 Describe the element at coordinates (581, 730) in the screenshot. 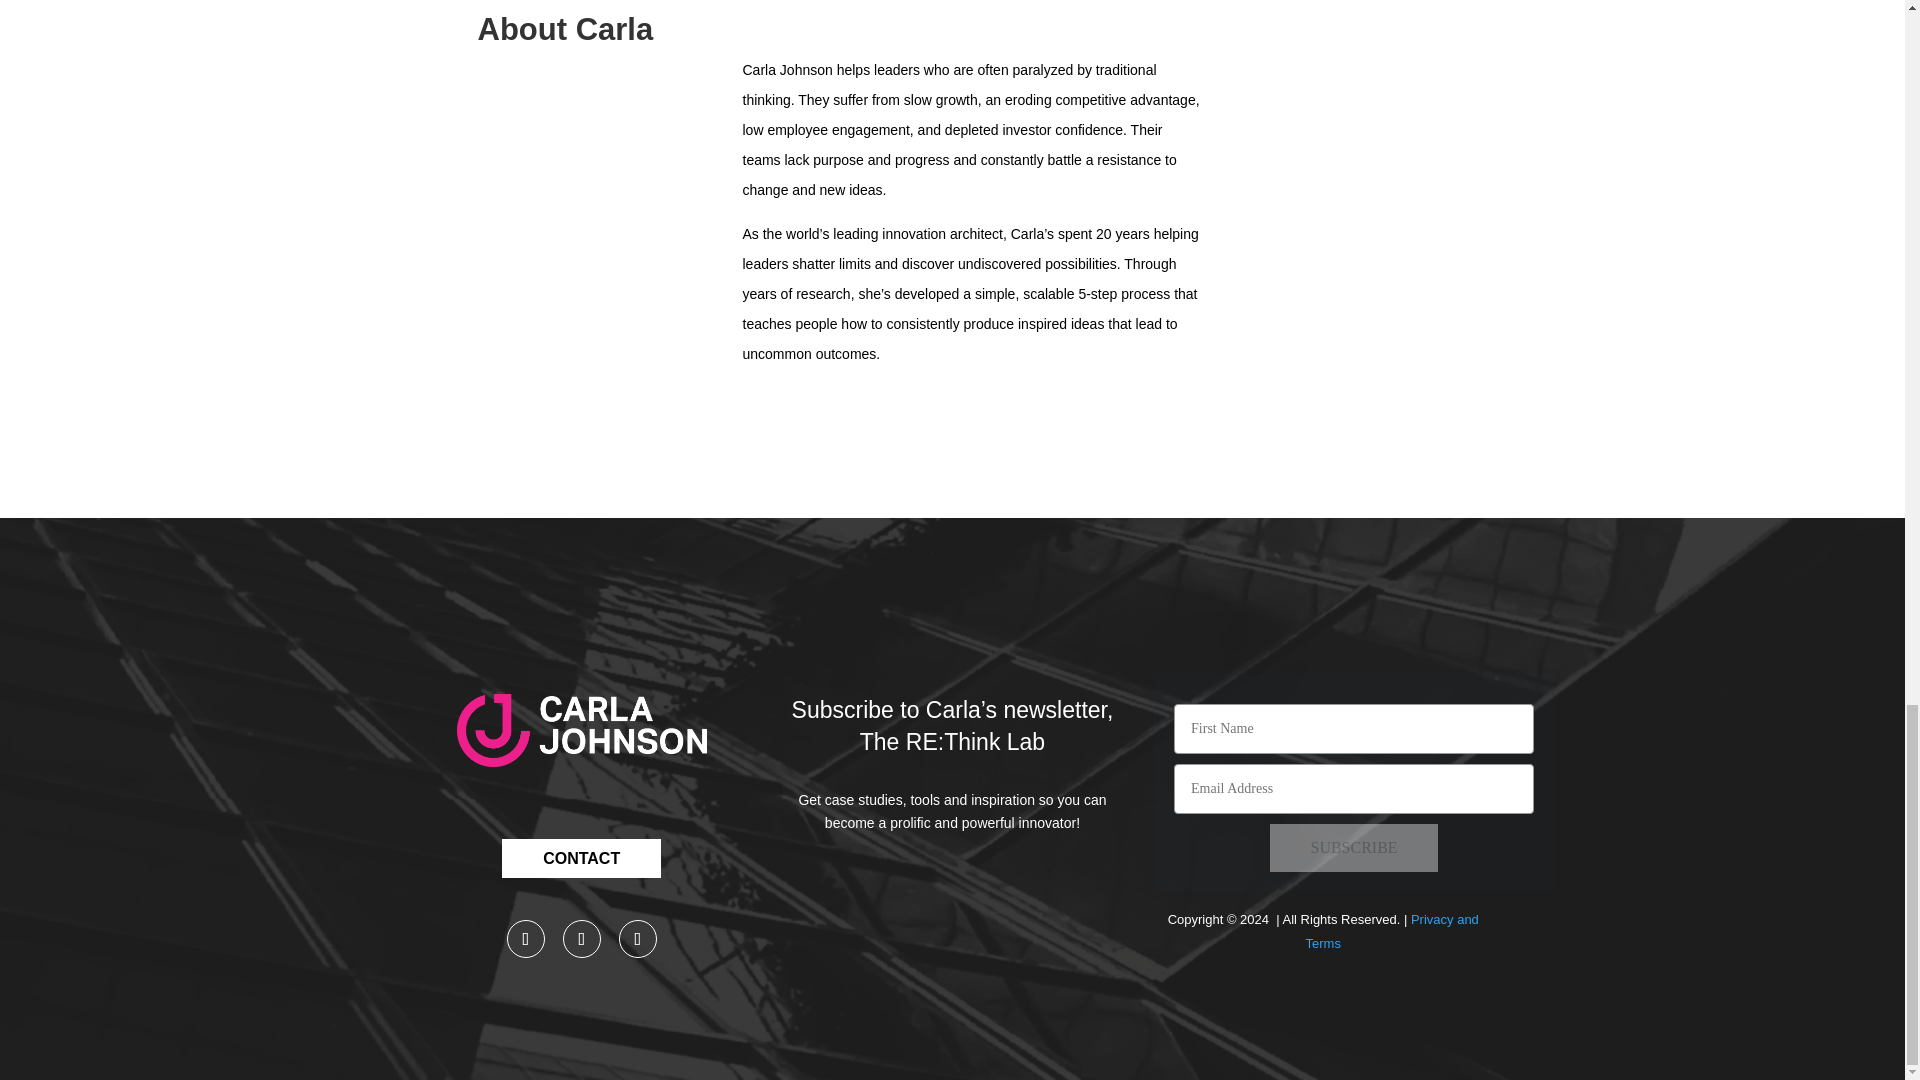

I see `Carla Johnson` at that location.